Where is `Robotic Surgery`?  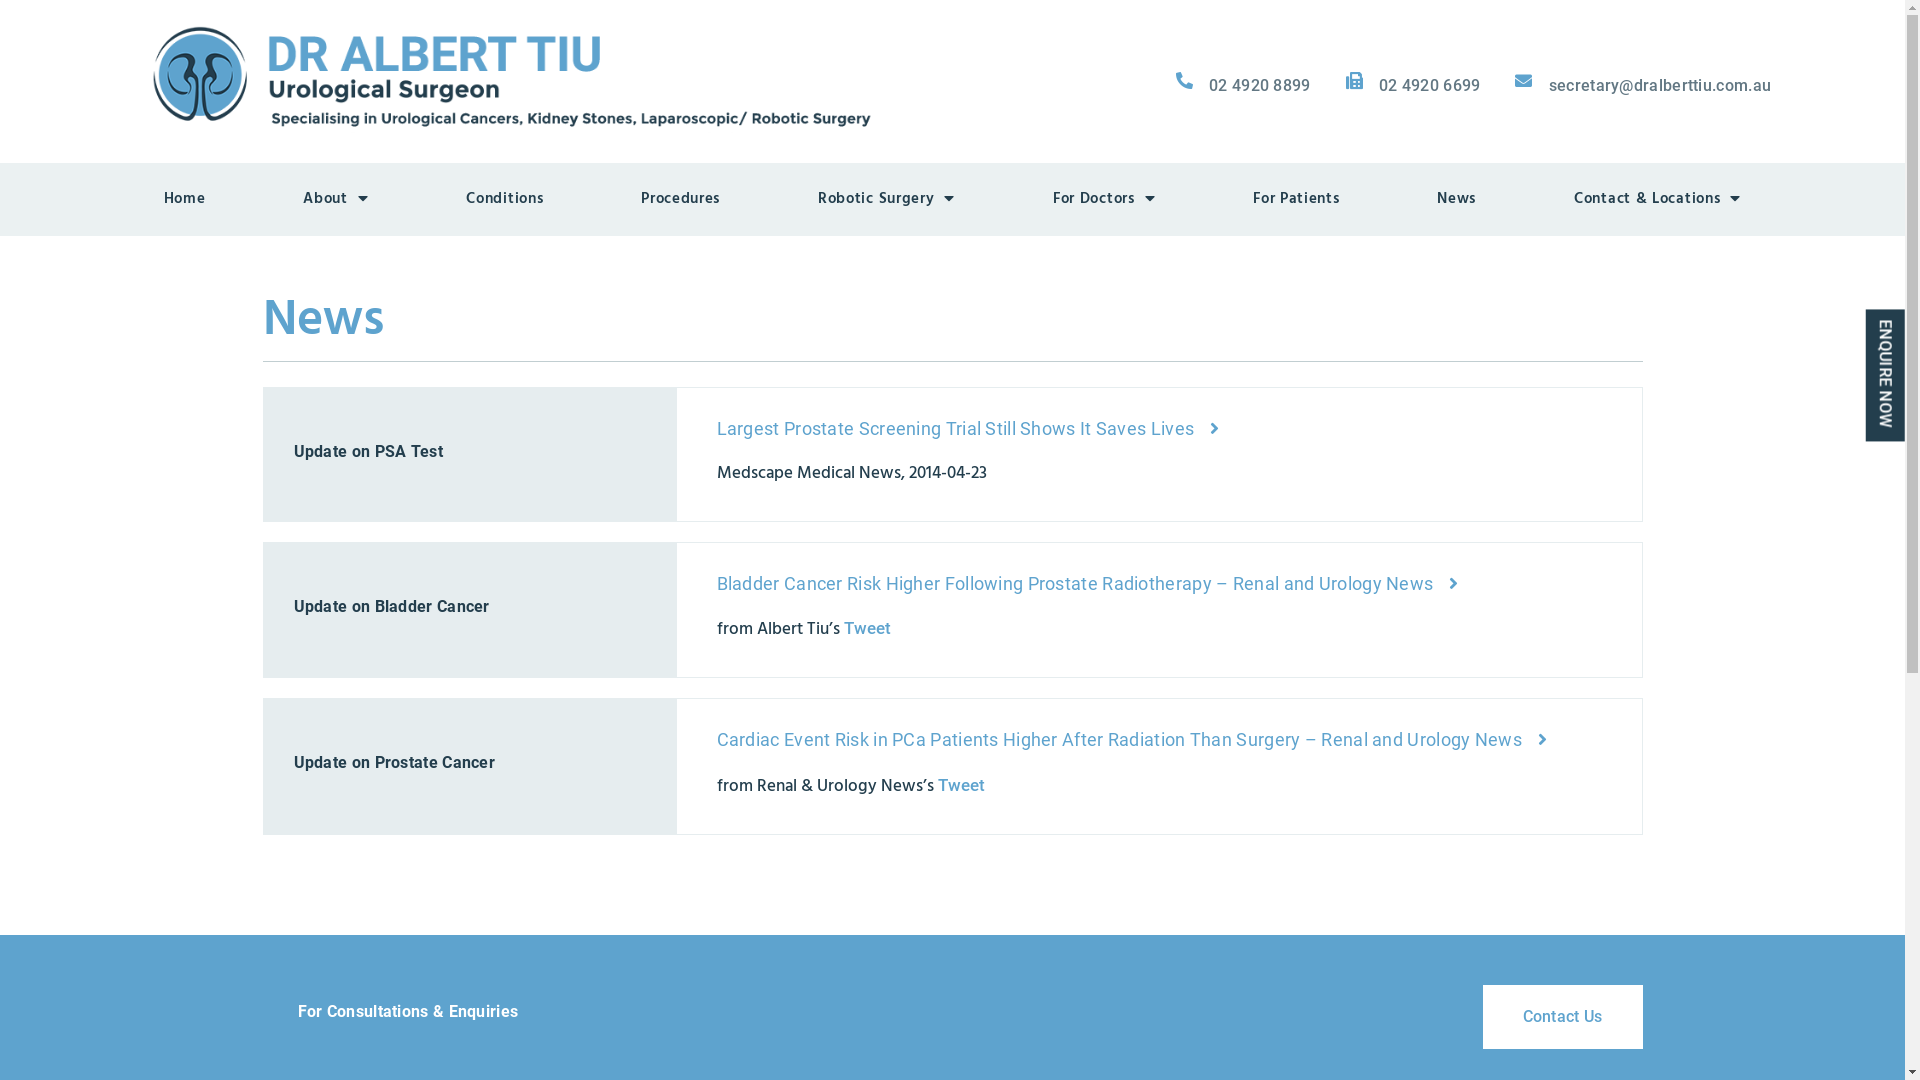 Robotic Surgery is located at coordinates (886, 200).